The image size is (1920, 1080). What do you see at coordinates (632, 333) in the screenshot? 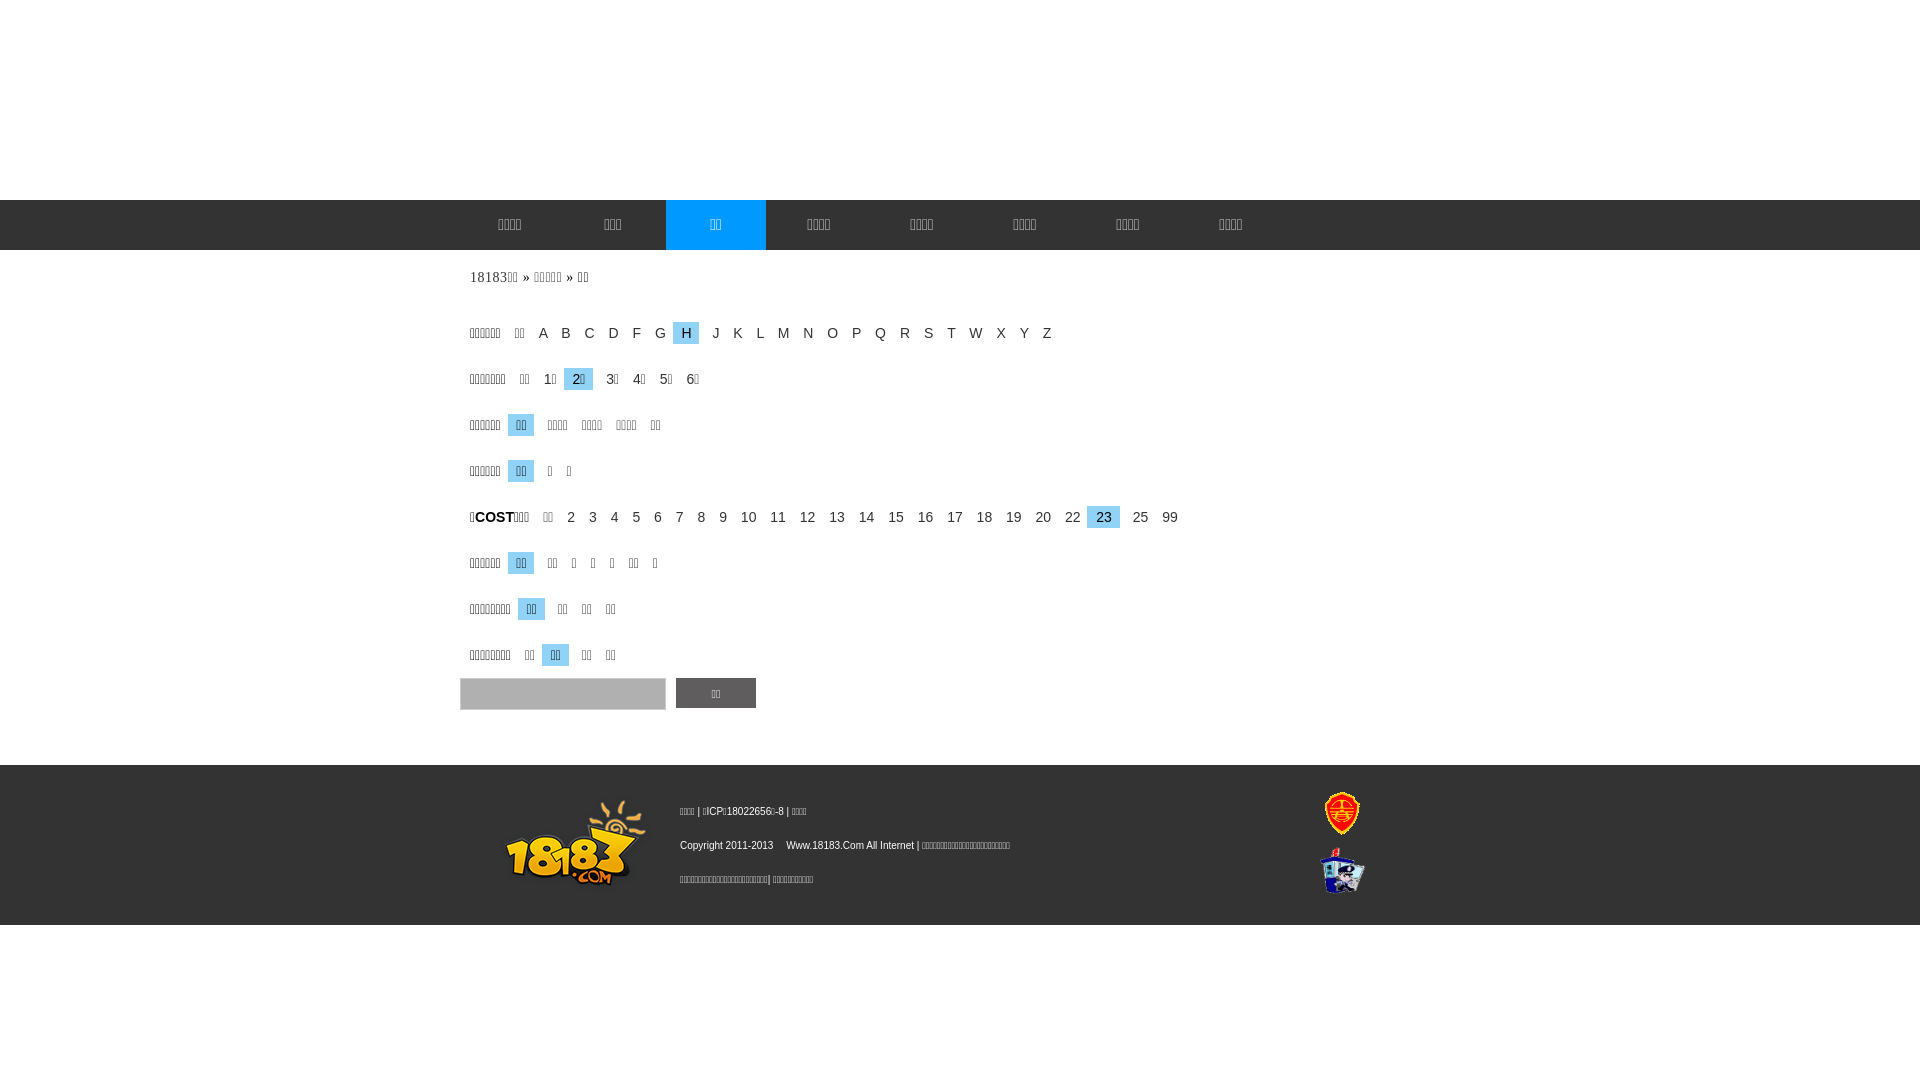
I see `F` at bounding box center [632, 333].